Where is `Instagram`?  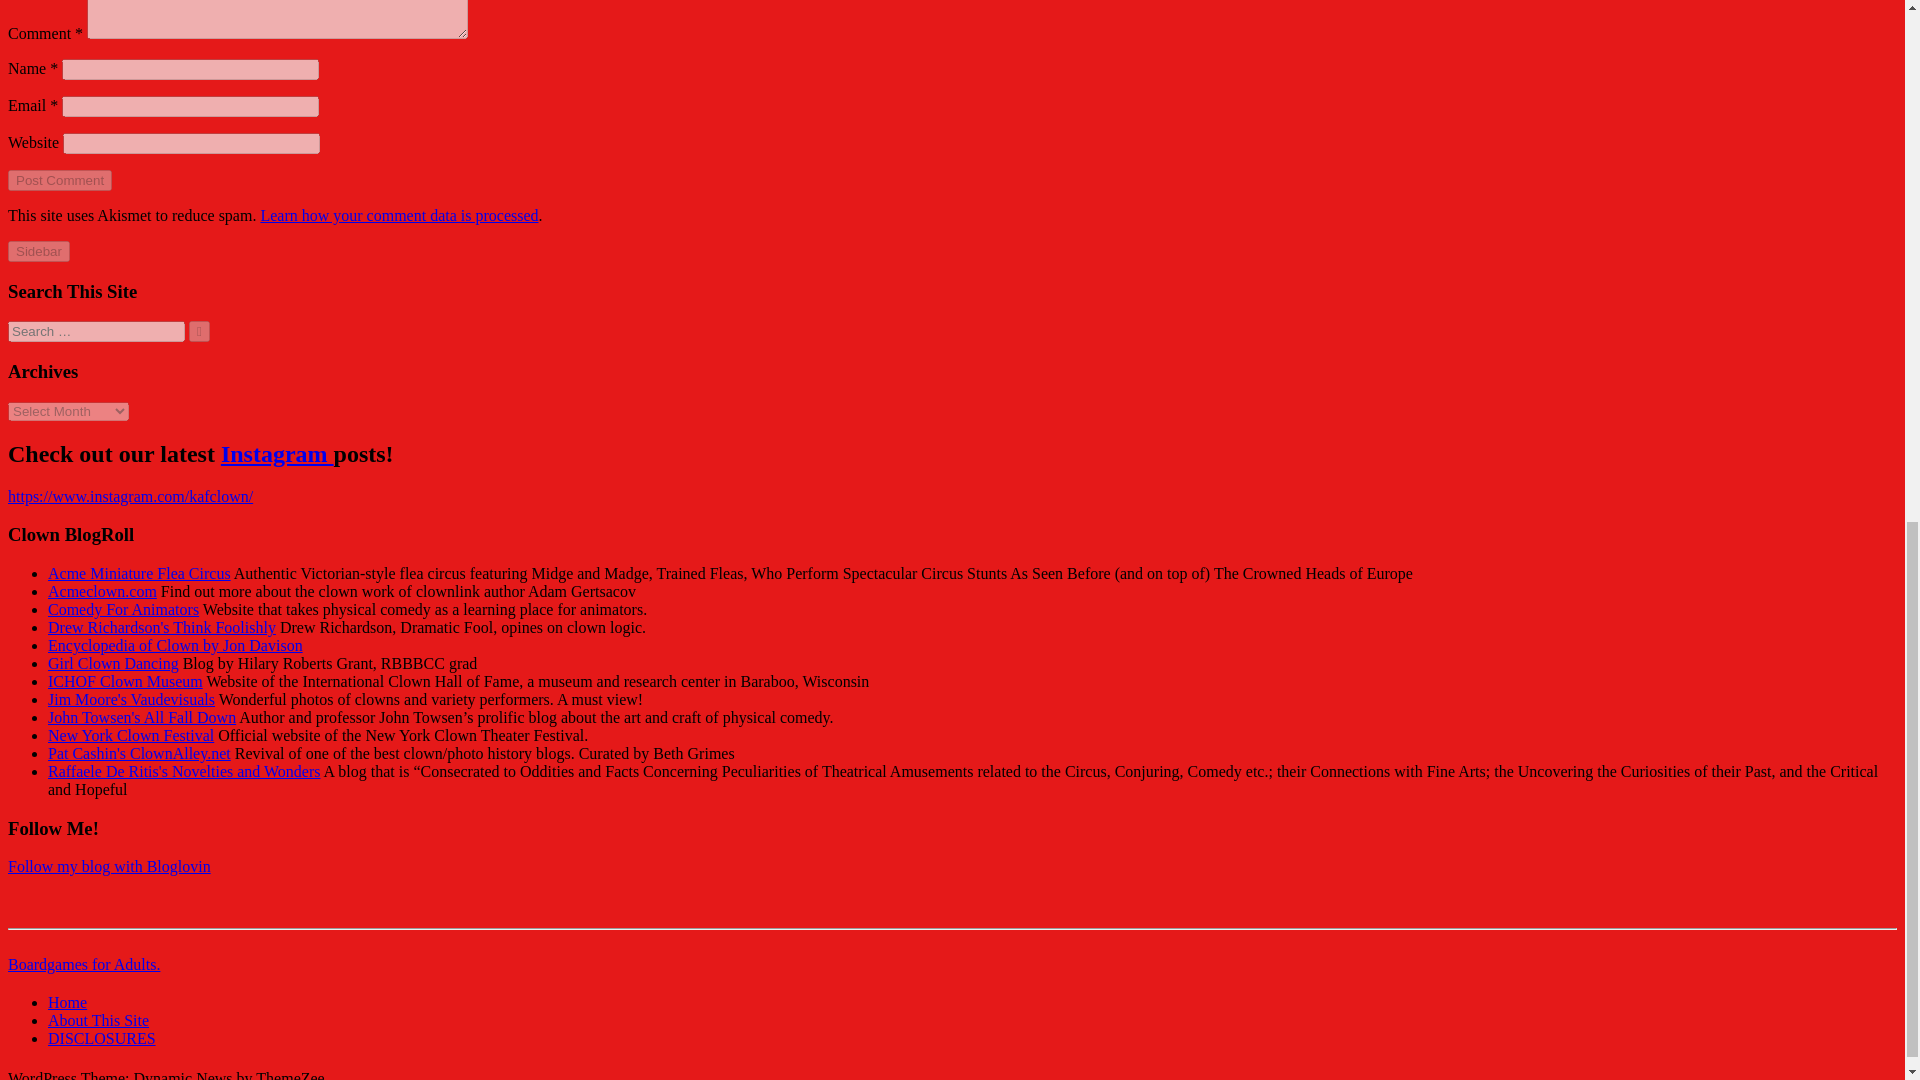
Instagram is located at coordinates (277, 453).